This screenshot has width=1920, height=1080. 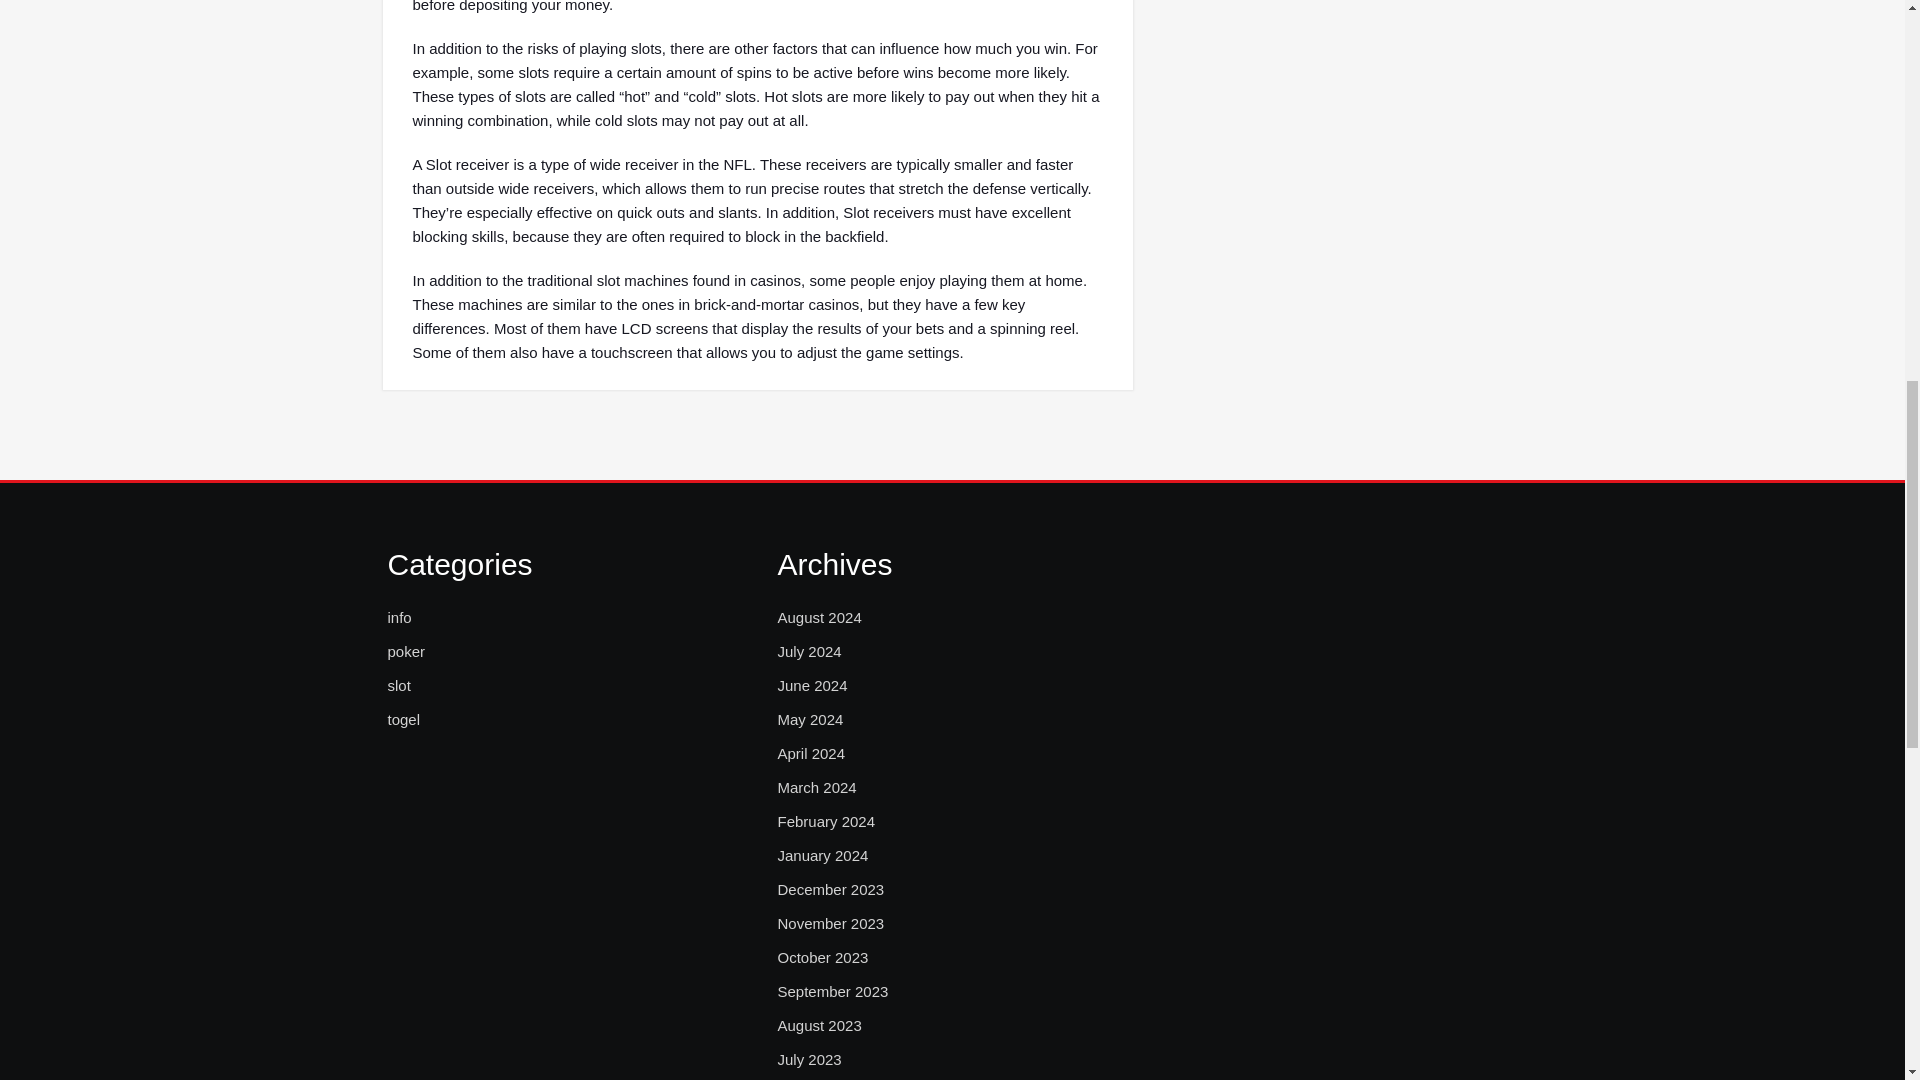 I want to click on September 2023, so click(x=832, y=992).